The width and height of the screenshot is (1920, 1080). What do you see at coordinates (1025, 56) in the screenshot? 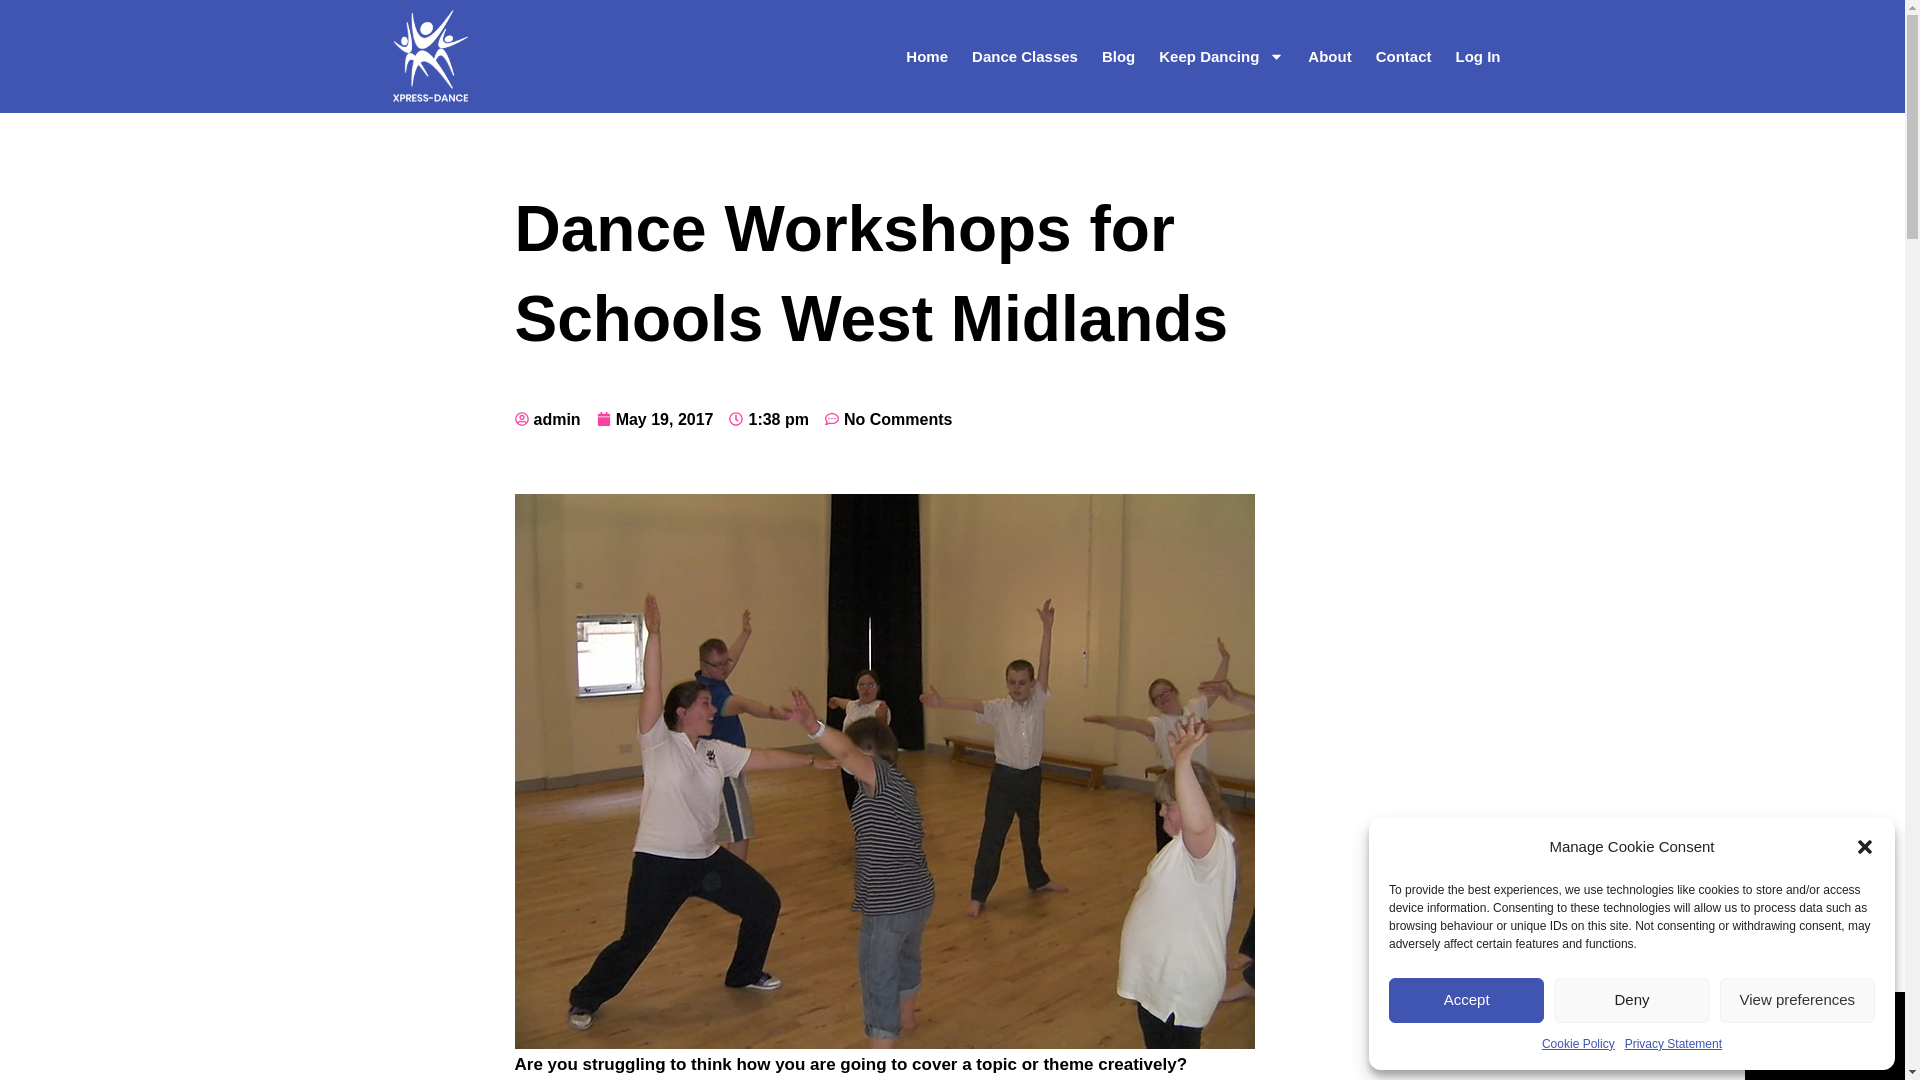
I see `Dance Classes` at bounding box center [1025, 56].